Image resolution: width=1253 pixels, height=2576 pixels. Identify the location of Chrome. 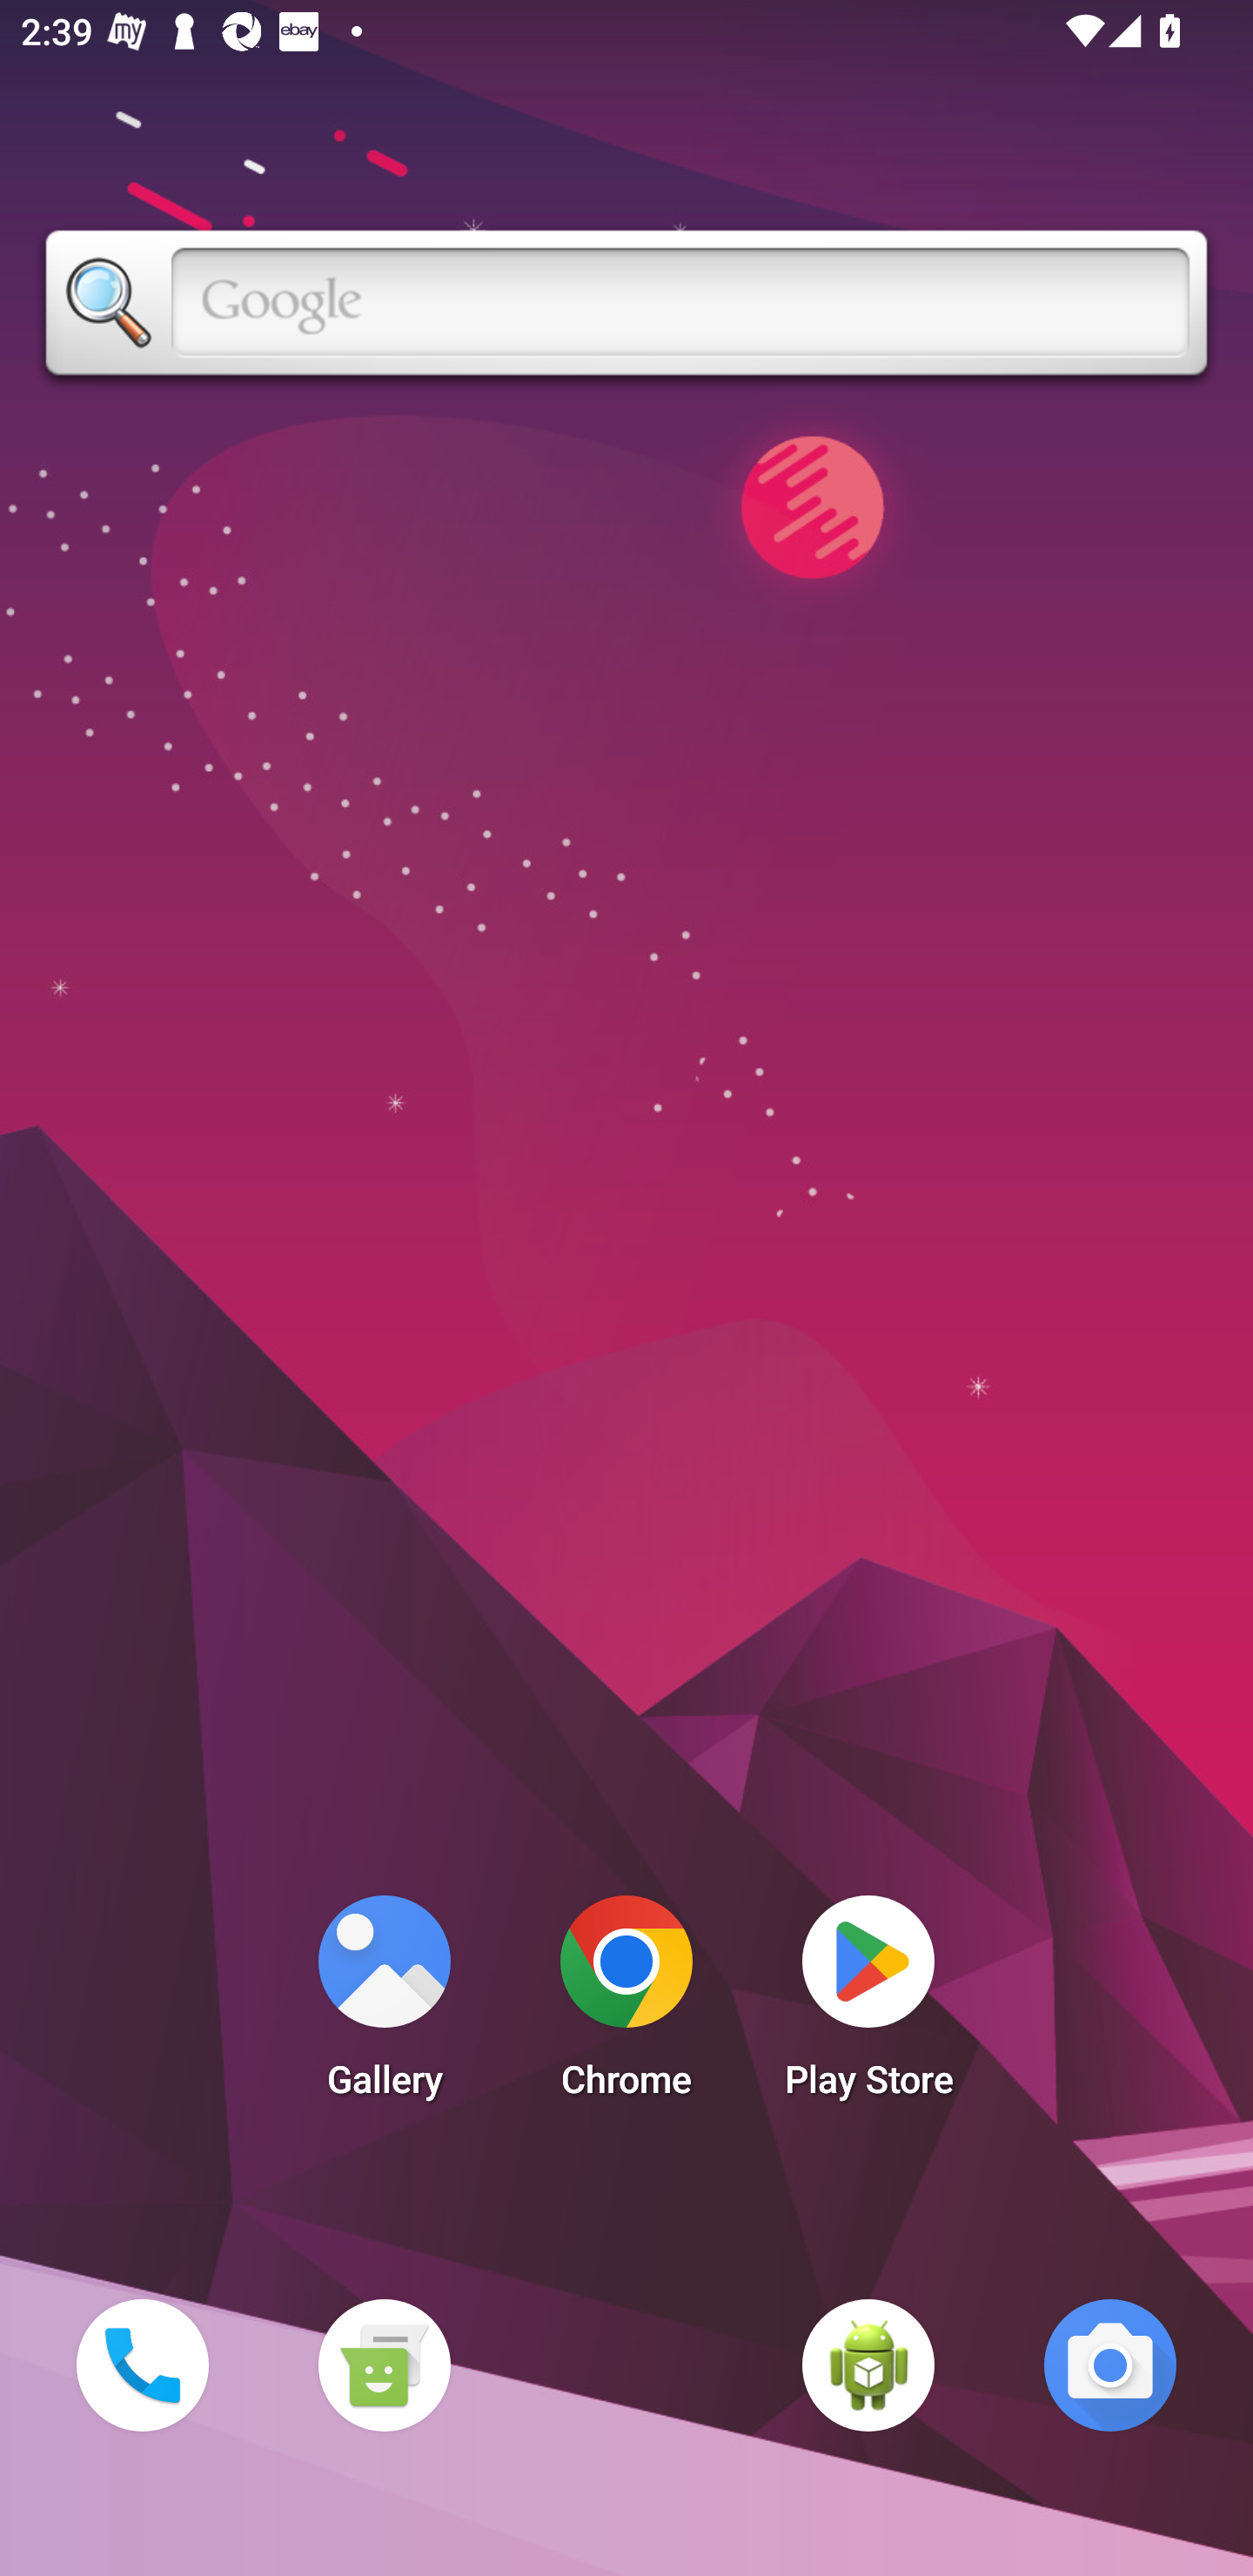
(626, 2005).